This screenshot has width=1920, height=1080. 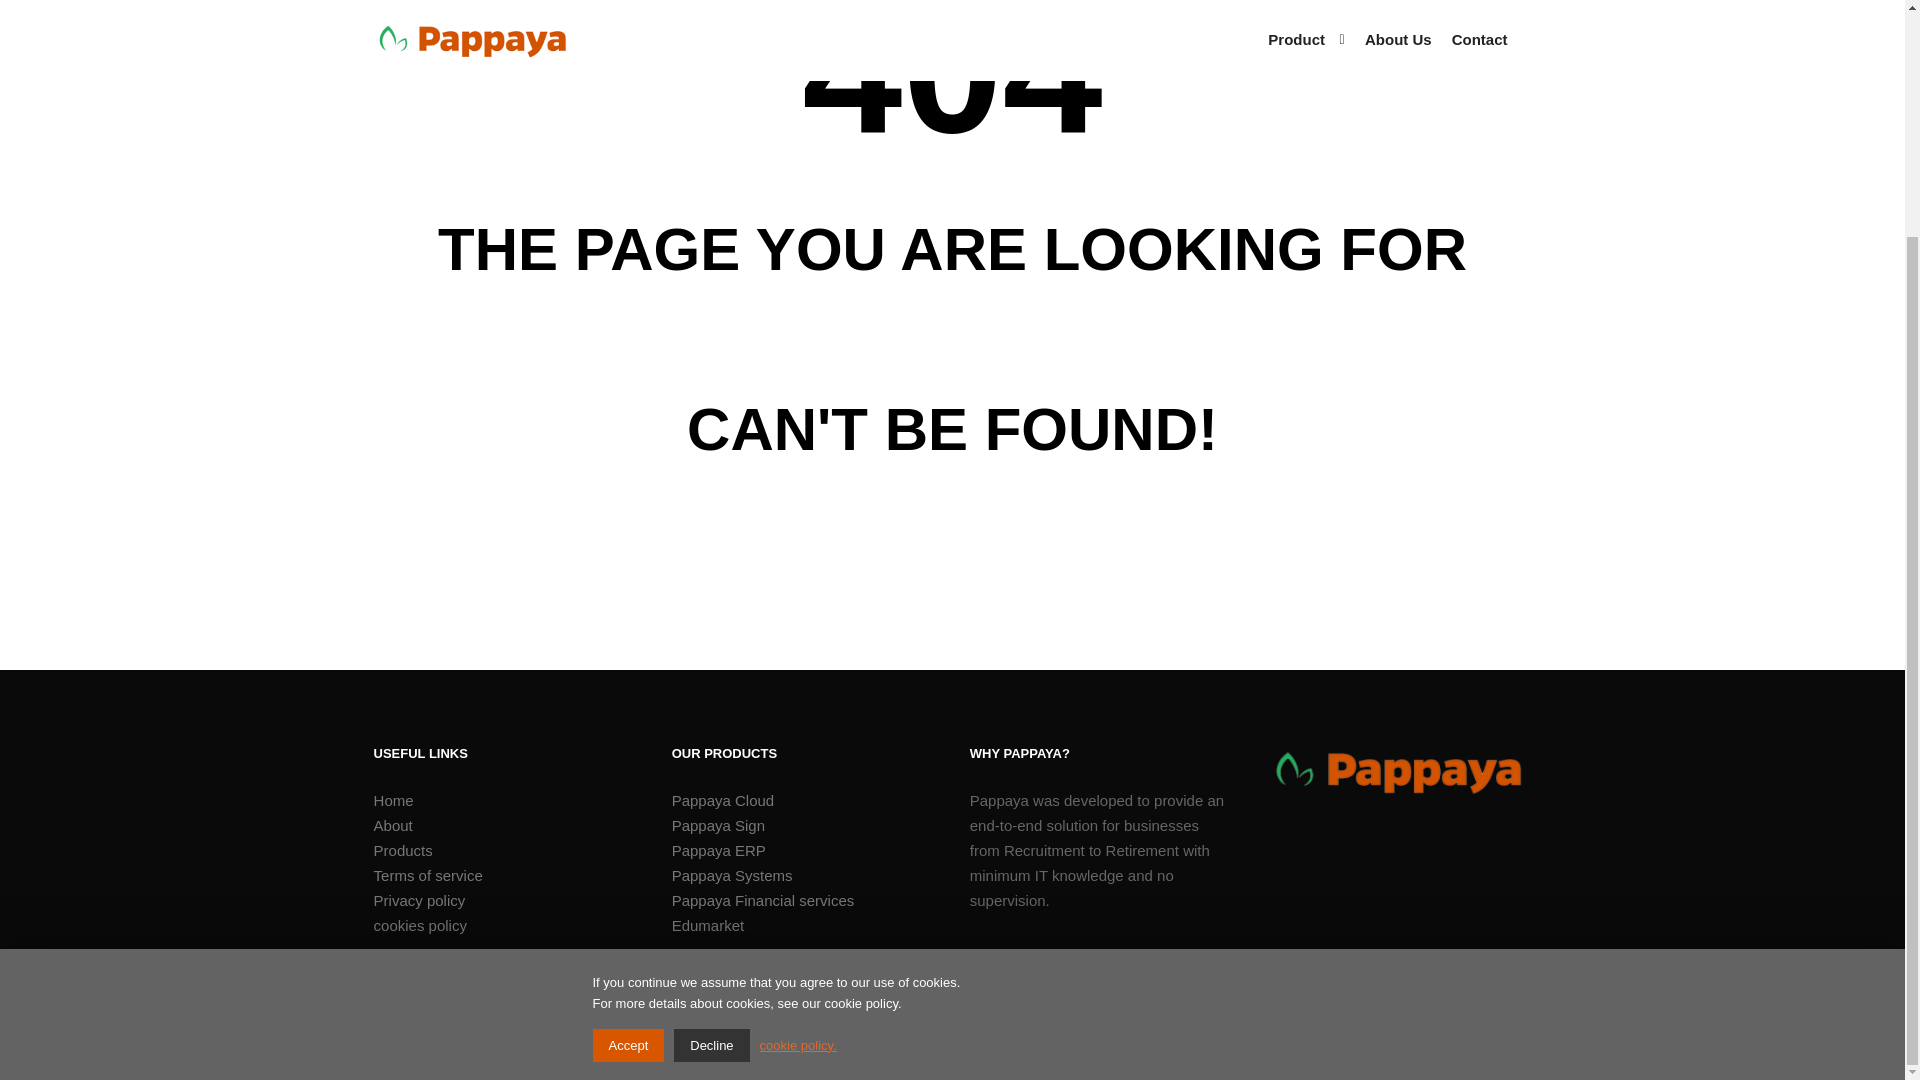 I want to click on Terms of service, so click(x=504, y=874).